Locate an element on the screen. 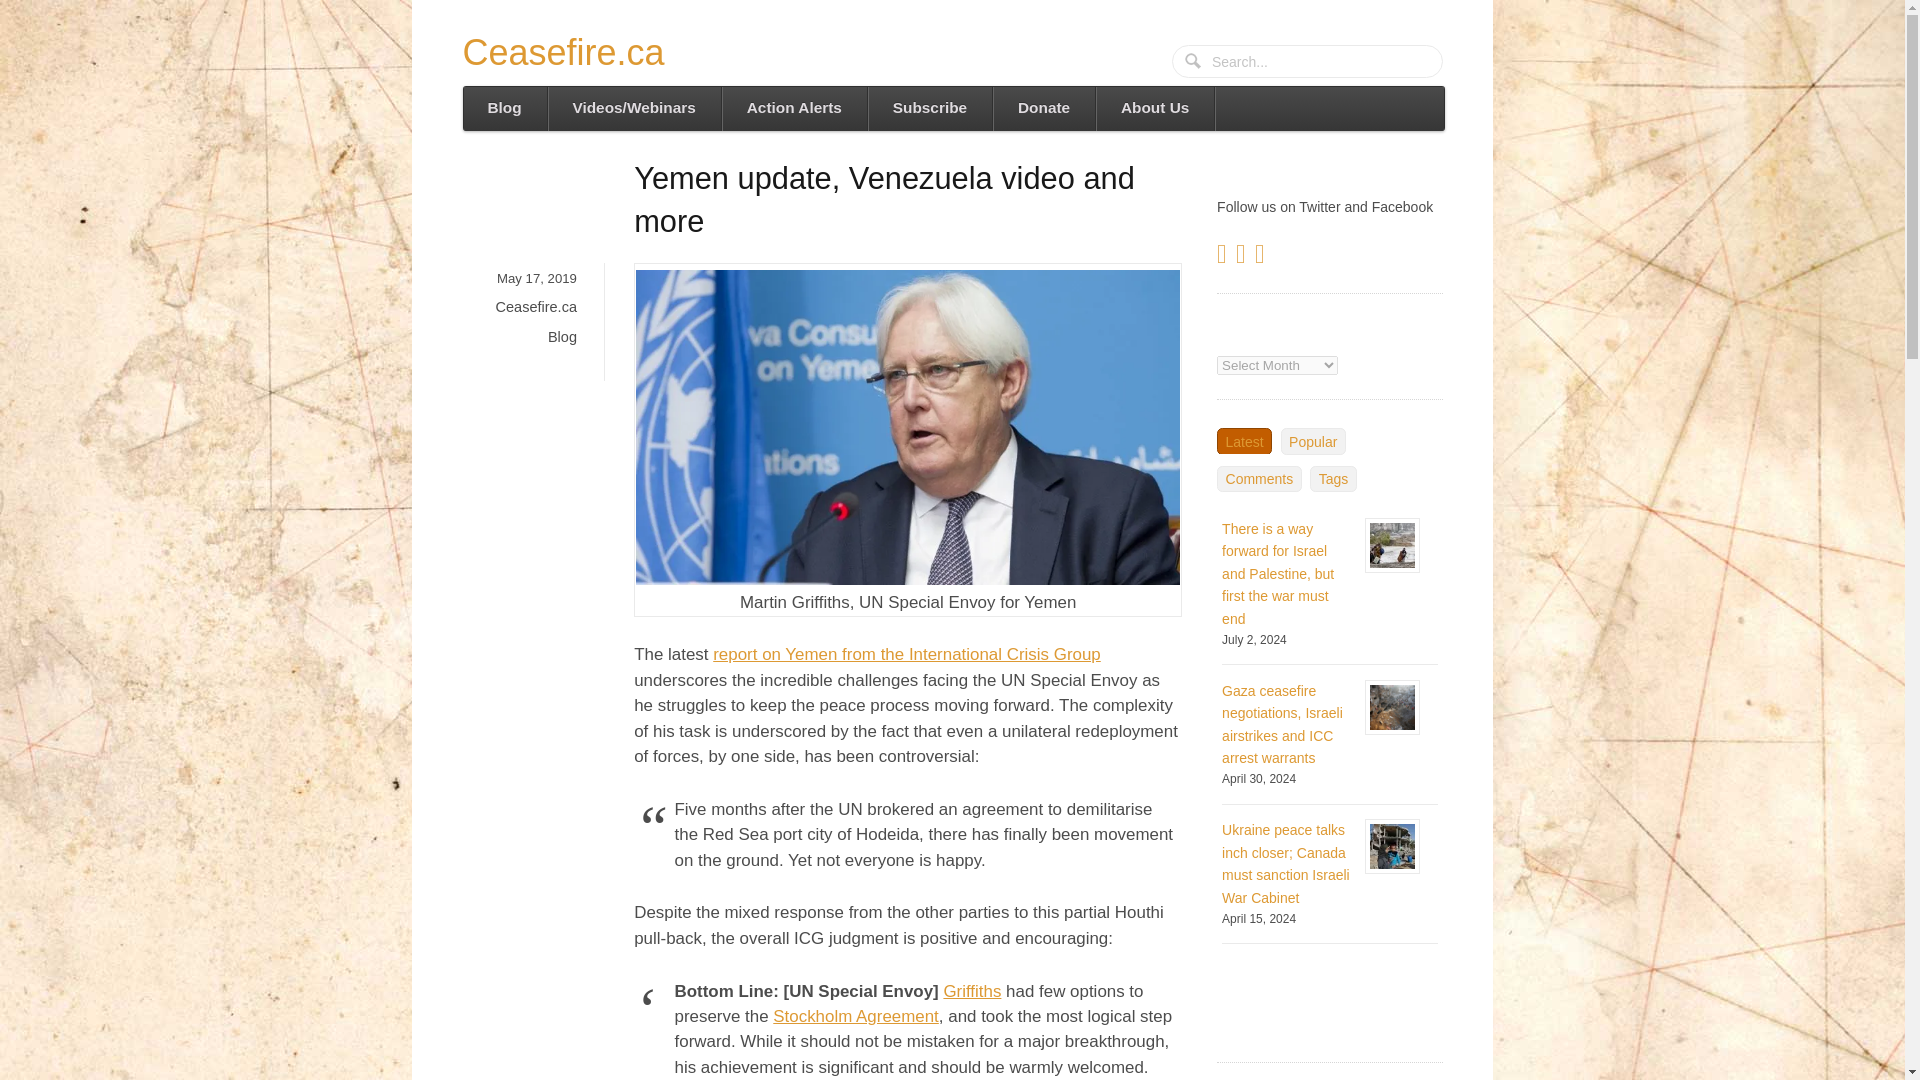  Action Alerts is located at coordinates (794, 108).